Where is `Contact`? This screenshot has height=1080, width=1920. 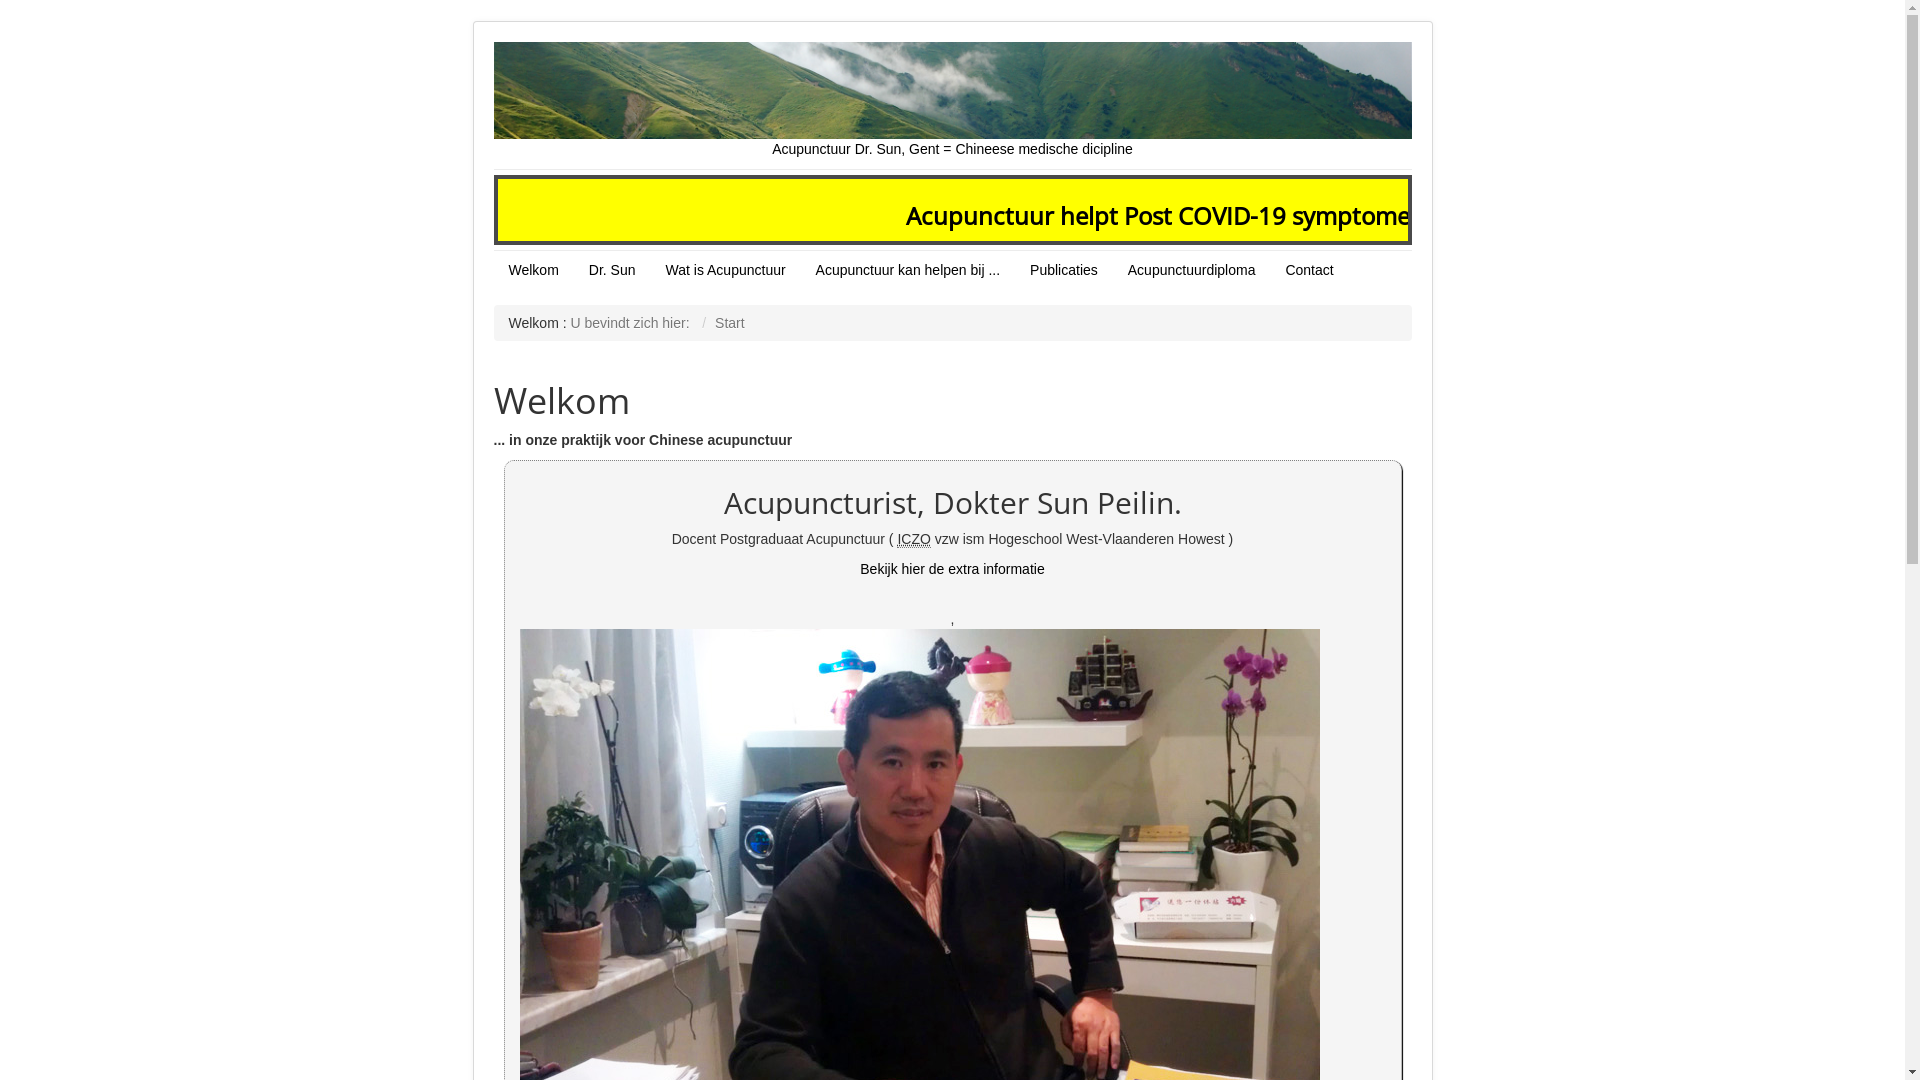 Contact is located at coordinates (1309, 270).